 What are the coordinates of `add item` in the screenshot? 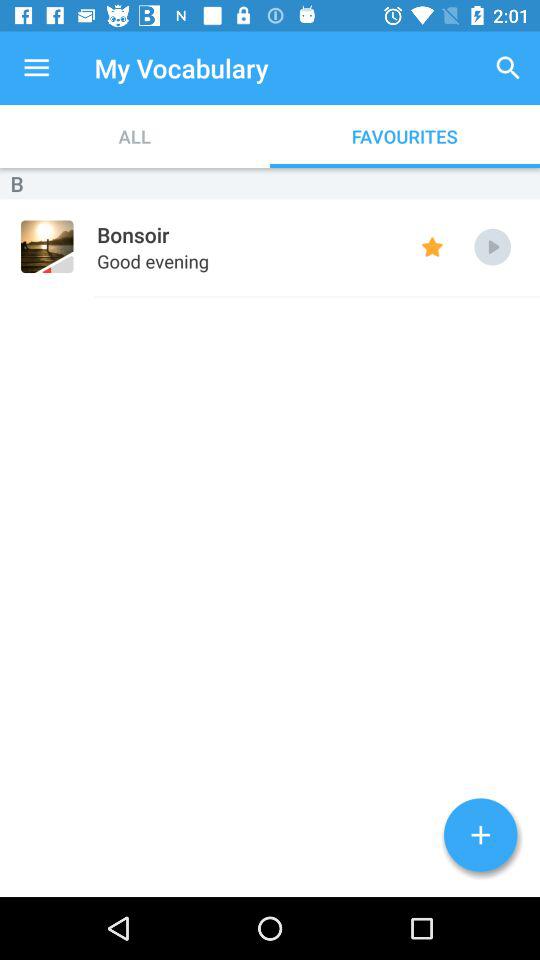 It's located at (480, 835).